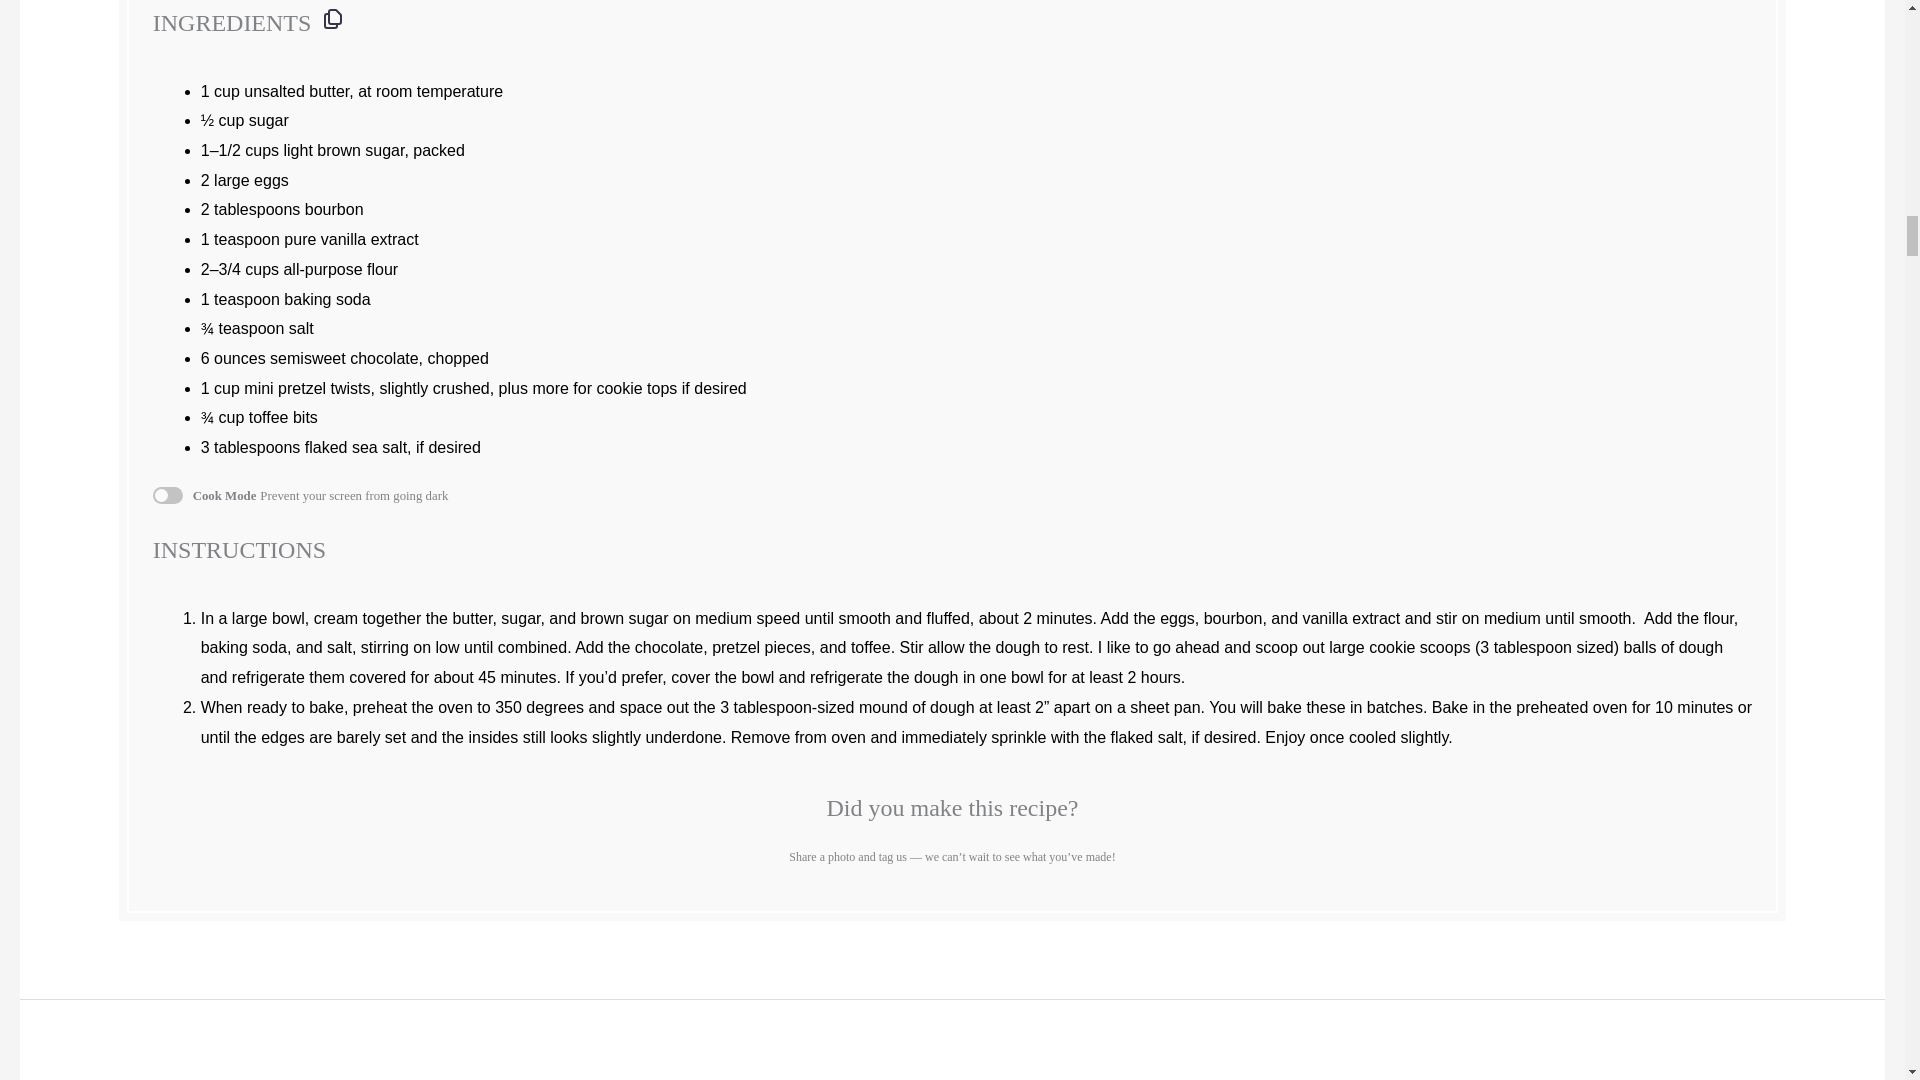 This screenshot has height=1080, width=1920. I want to click on Copy to clipboard Copy to clipboard, so click(332, 18).